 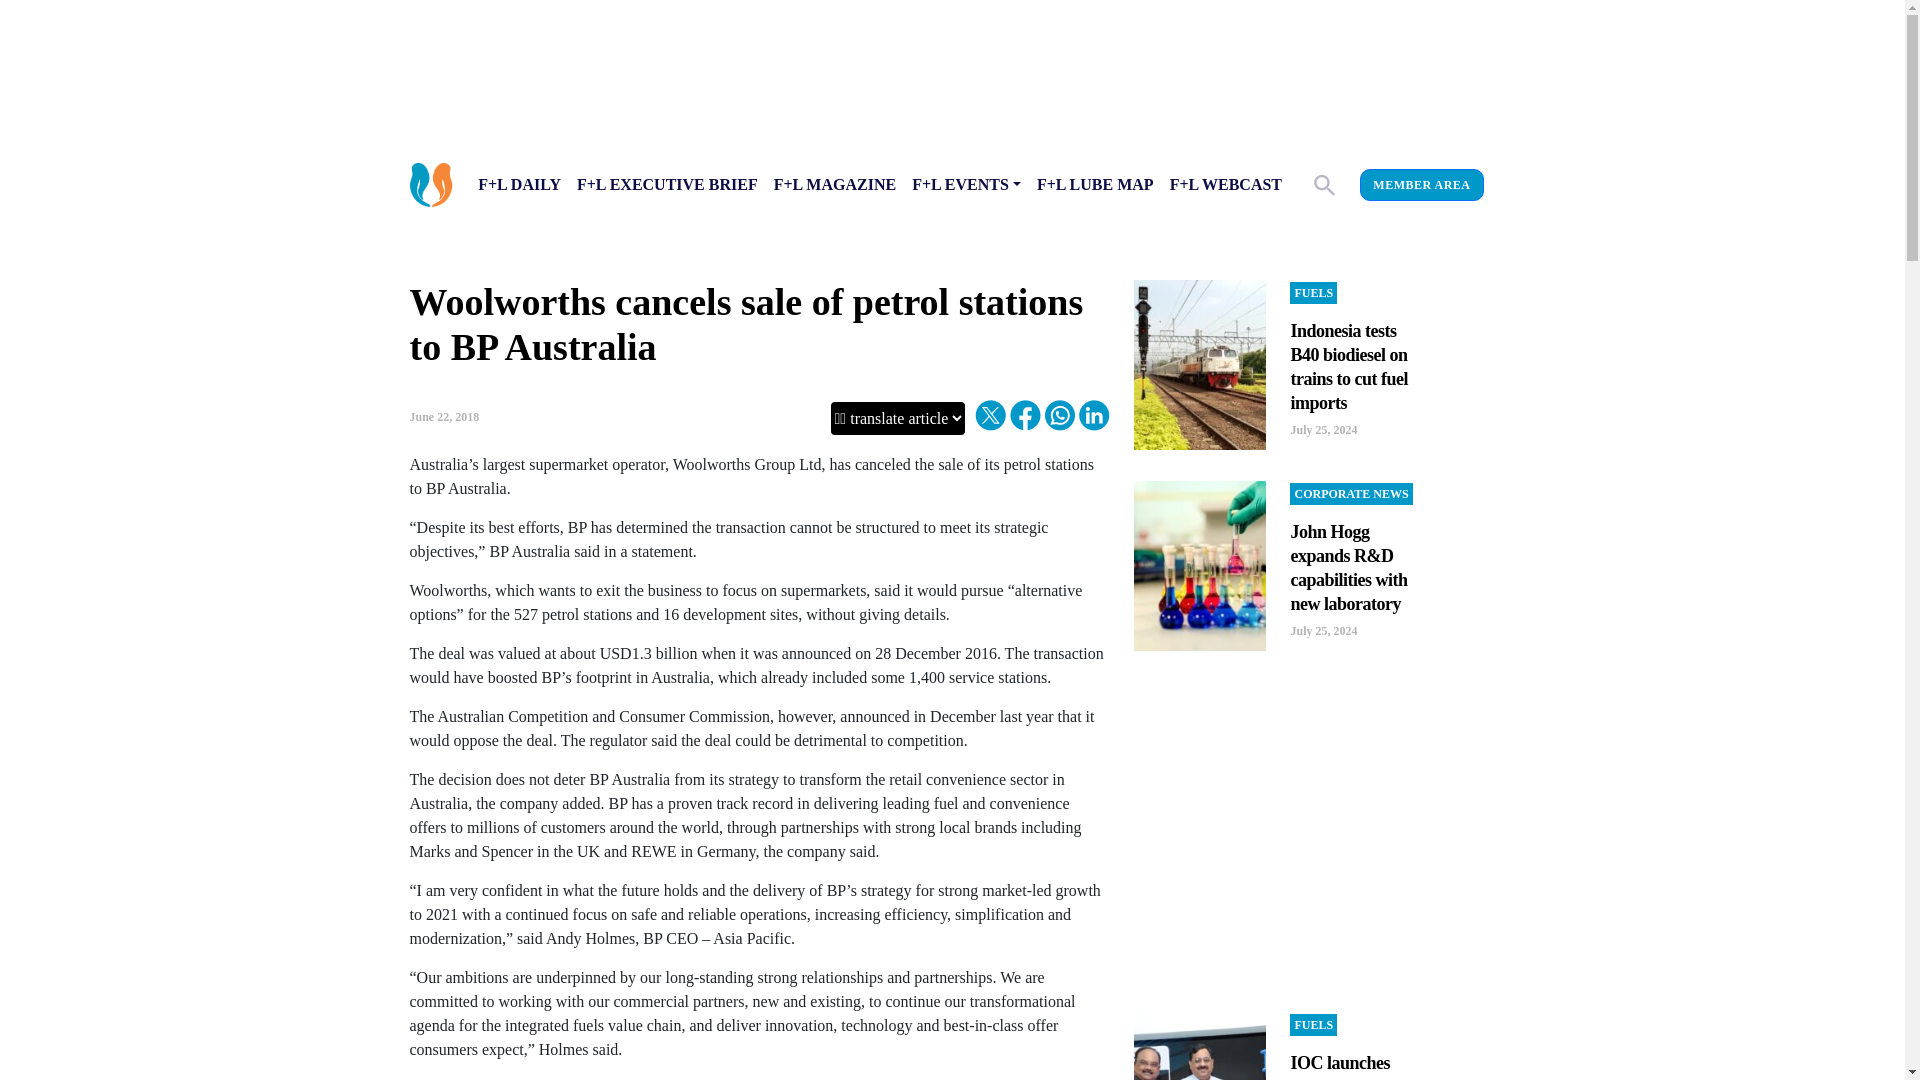 I want to click on FUELS, so click(x=1313, y=292).